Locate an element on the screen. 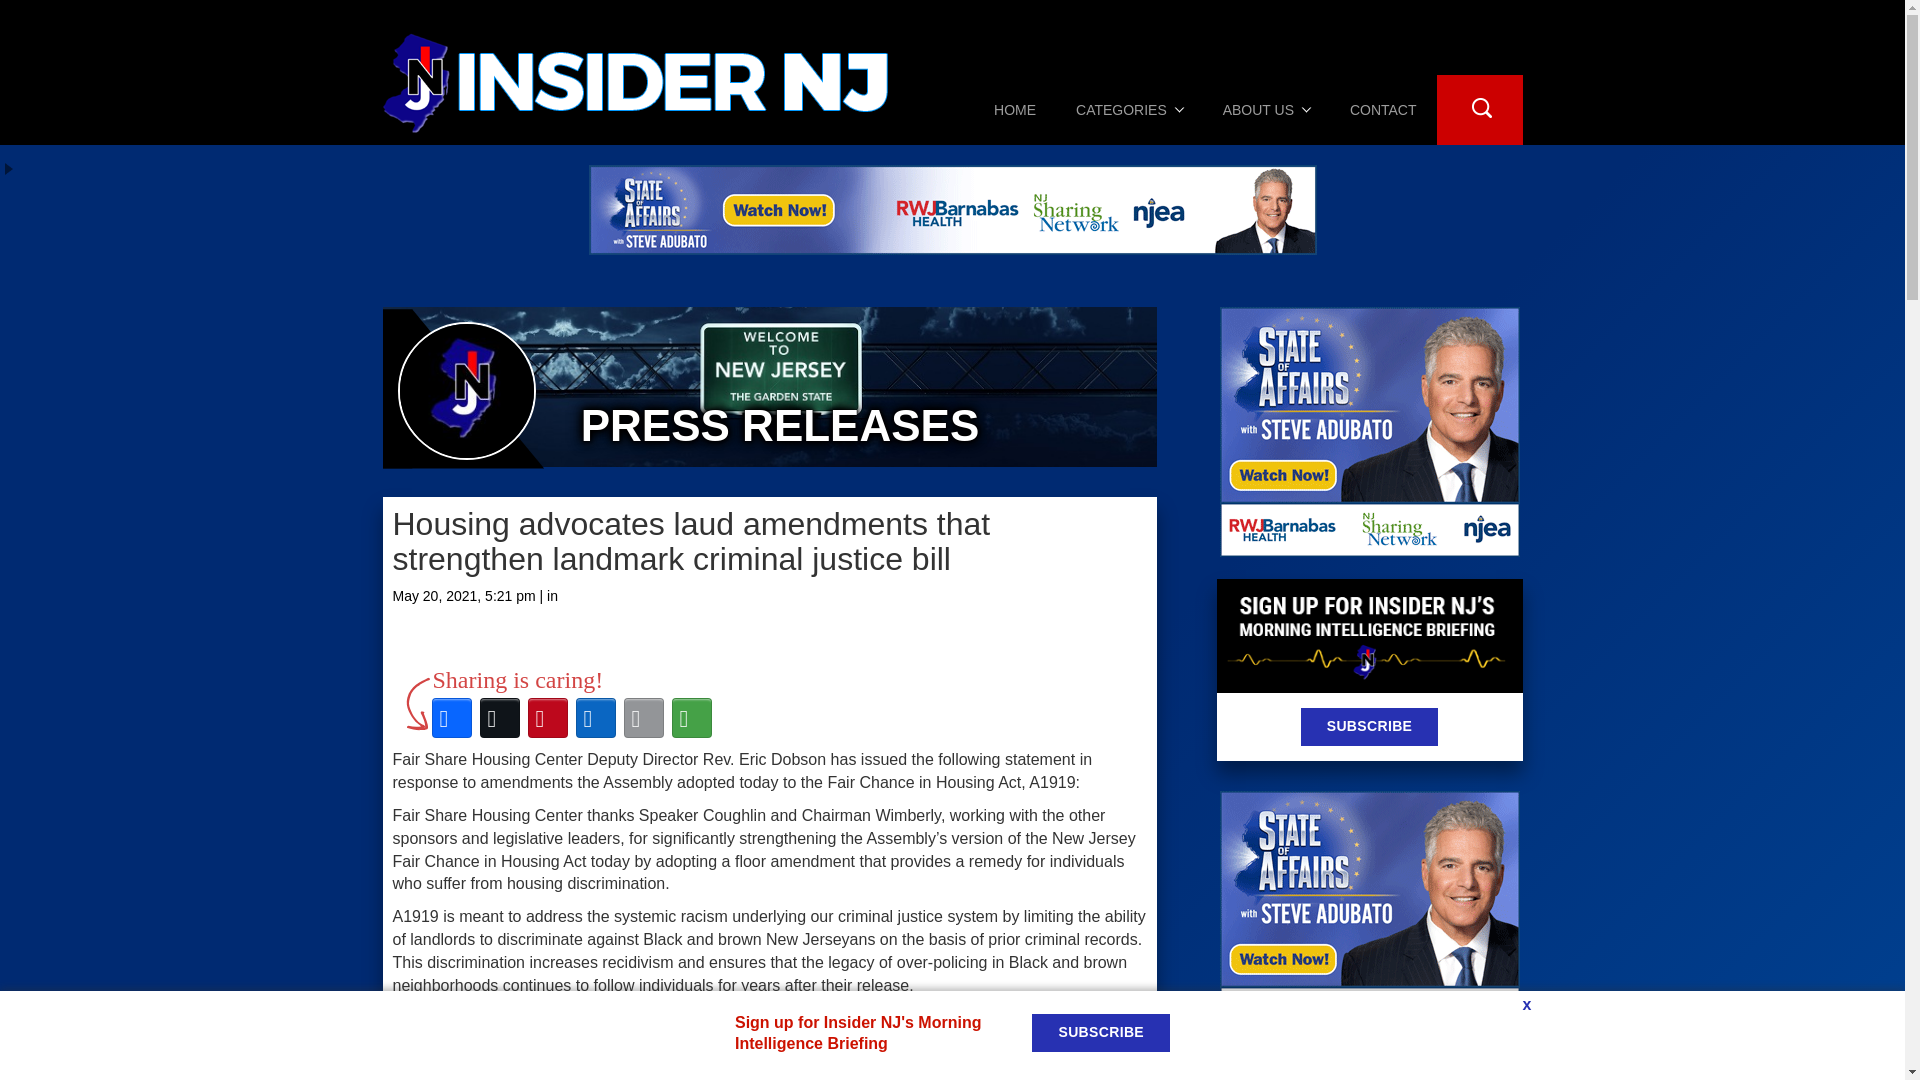  CATEGORIES is located at coordinates (1130, 109).